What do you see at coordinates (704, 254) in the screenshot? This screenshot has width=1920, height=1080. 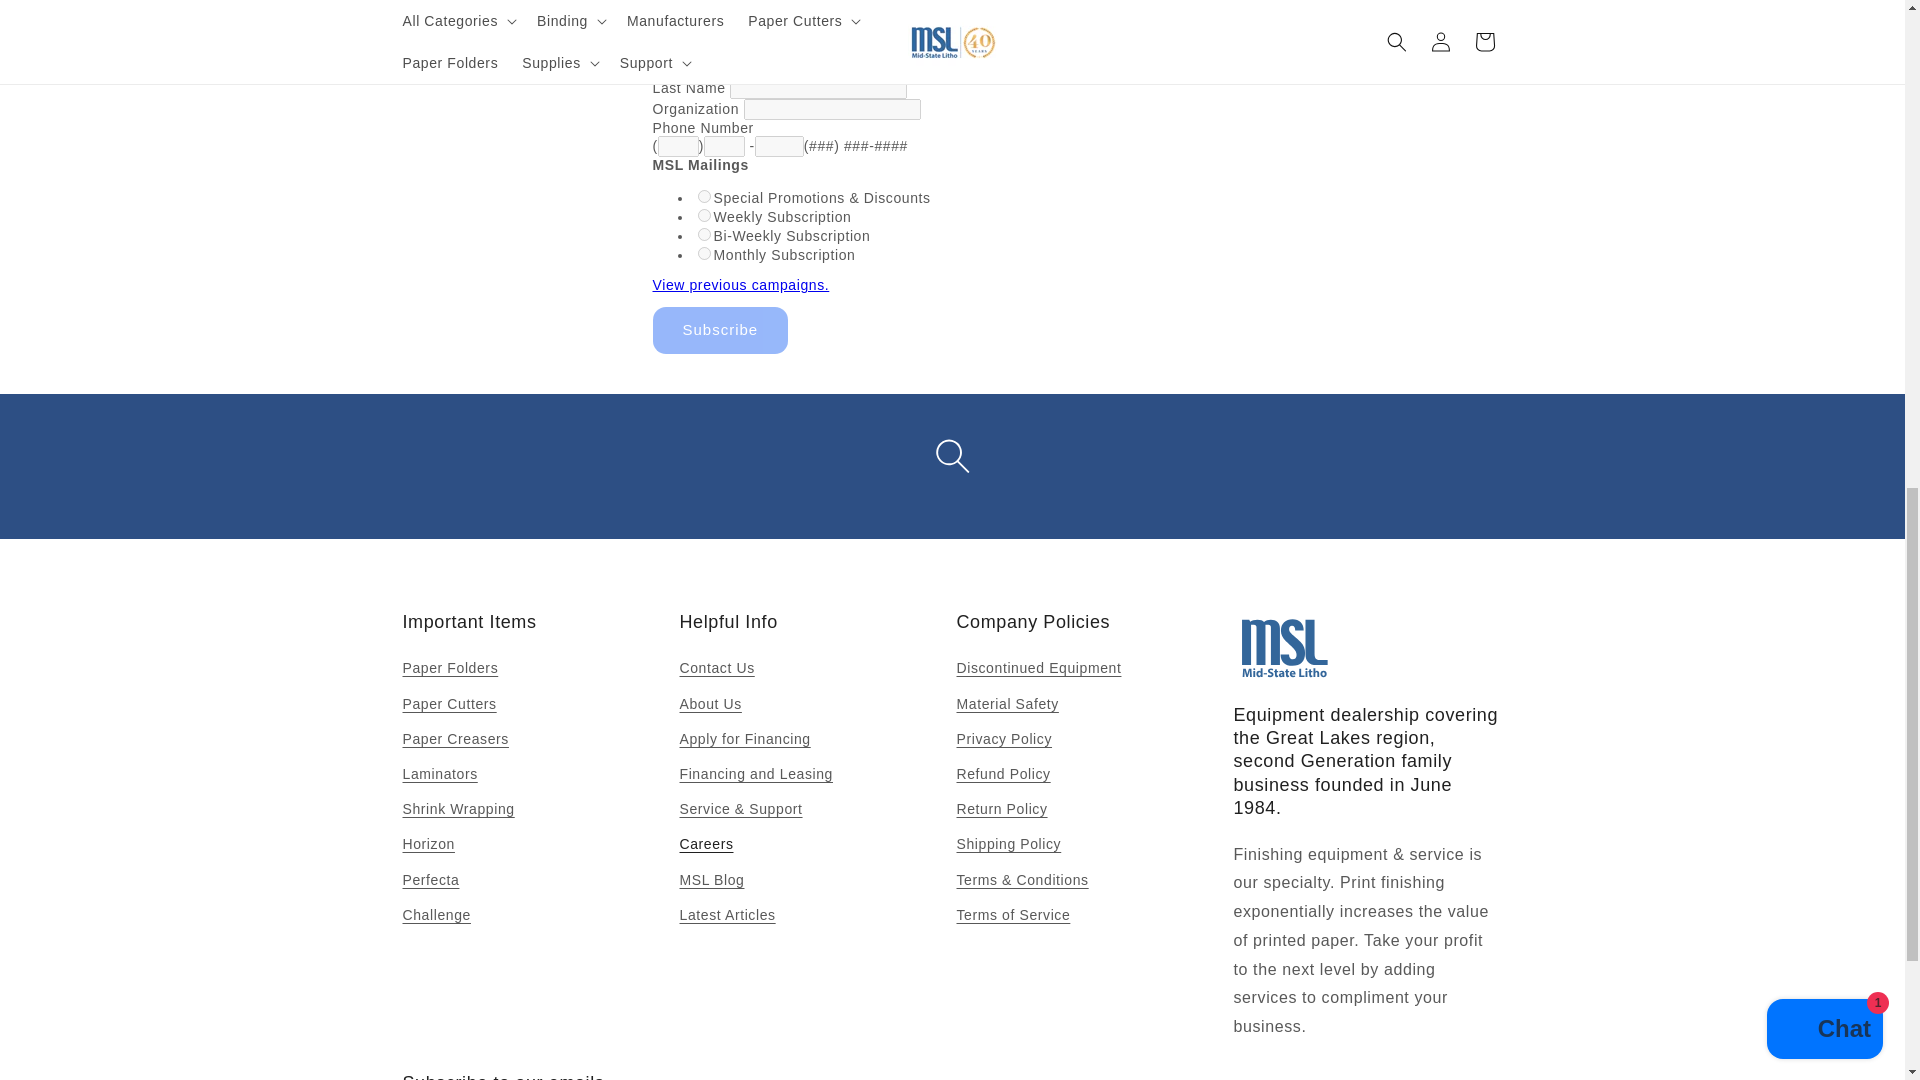 I see `Monthly Subscription` at bounding box center [704, 254].